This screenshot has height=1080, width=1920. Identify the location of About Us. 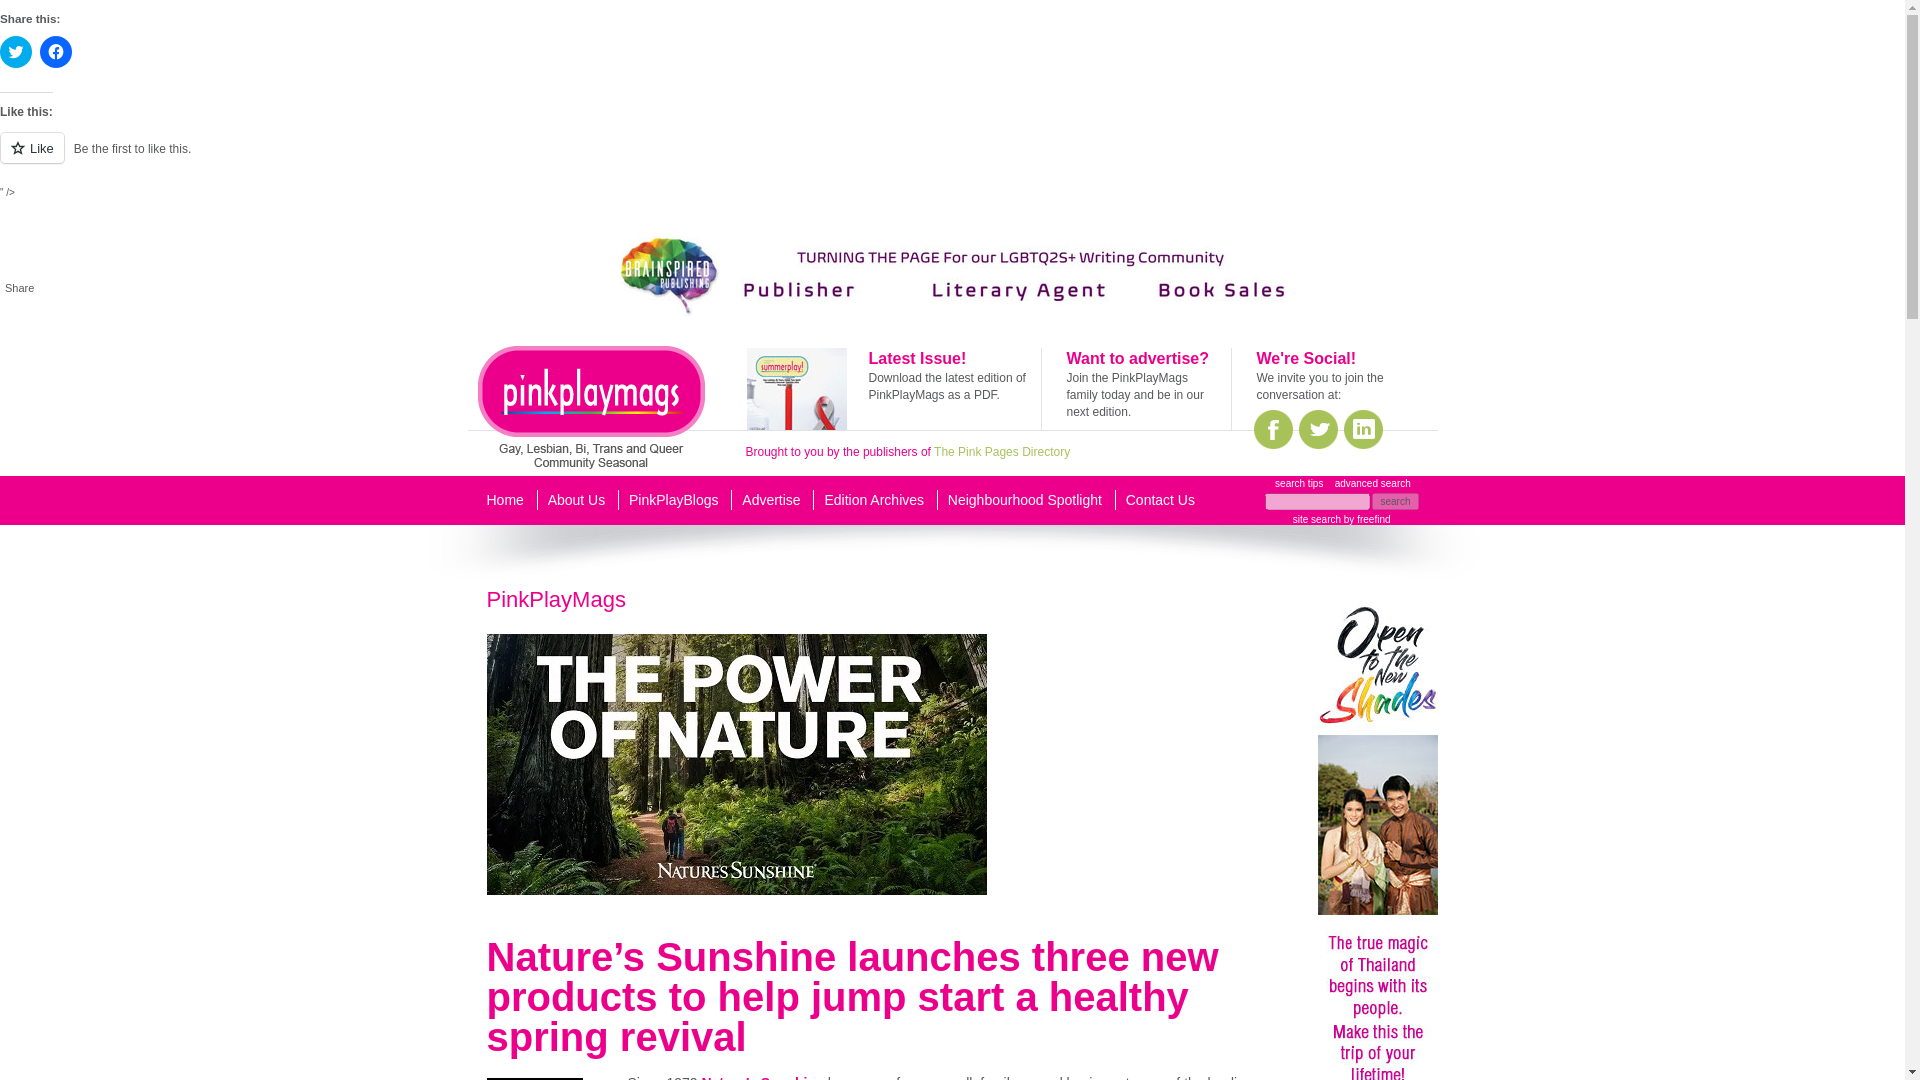
(576, 500).